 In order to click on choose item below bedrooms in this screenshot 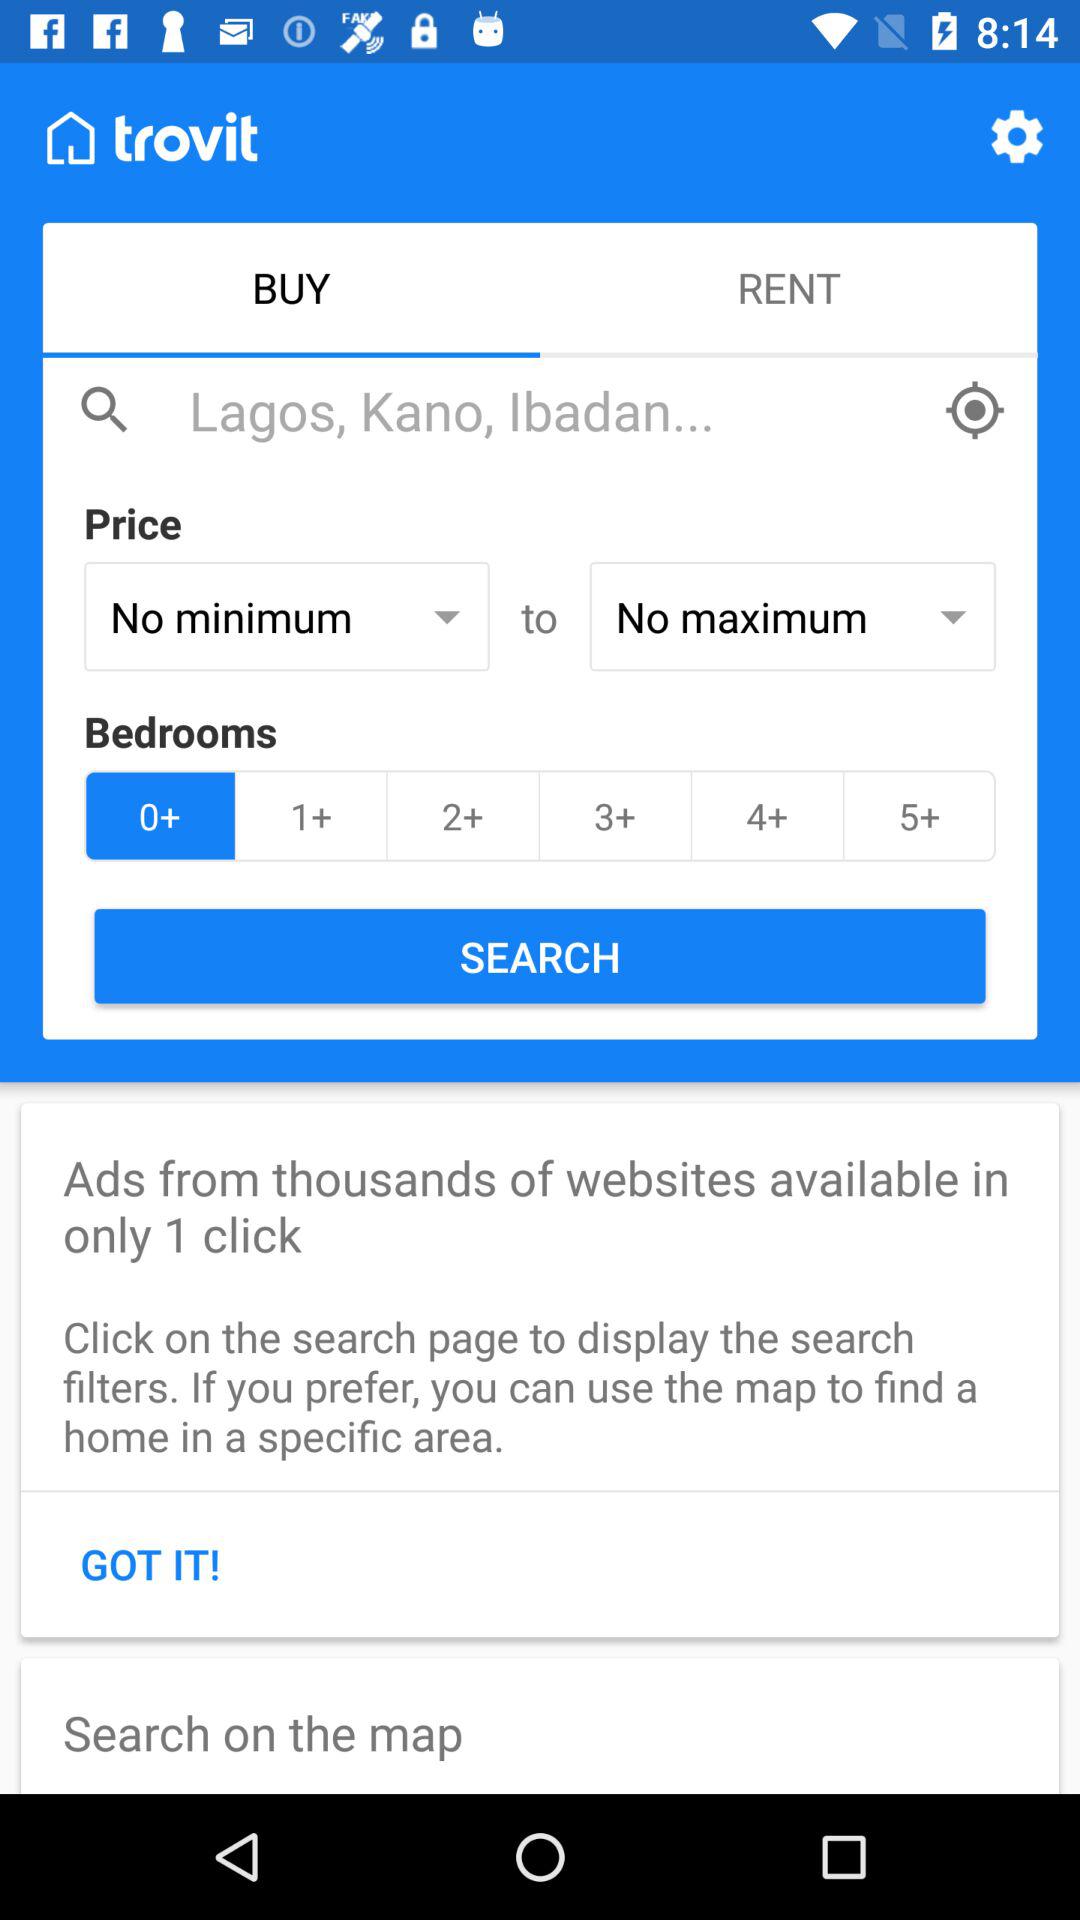, I will do `click(767, 816)`.